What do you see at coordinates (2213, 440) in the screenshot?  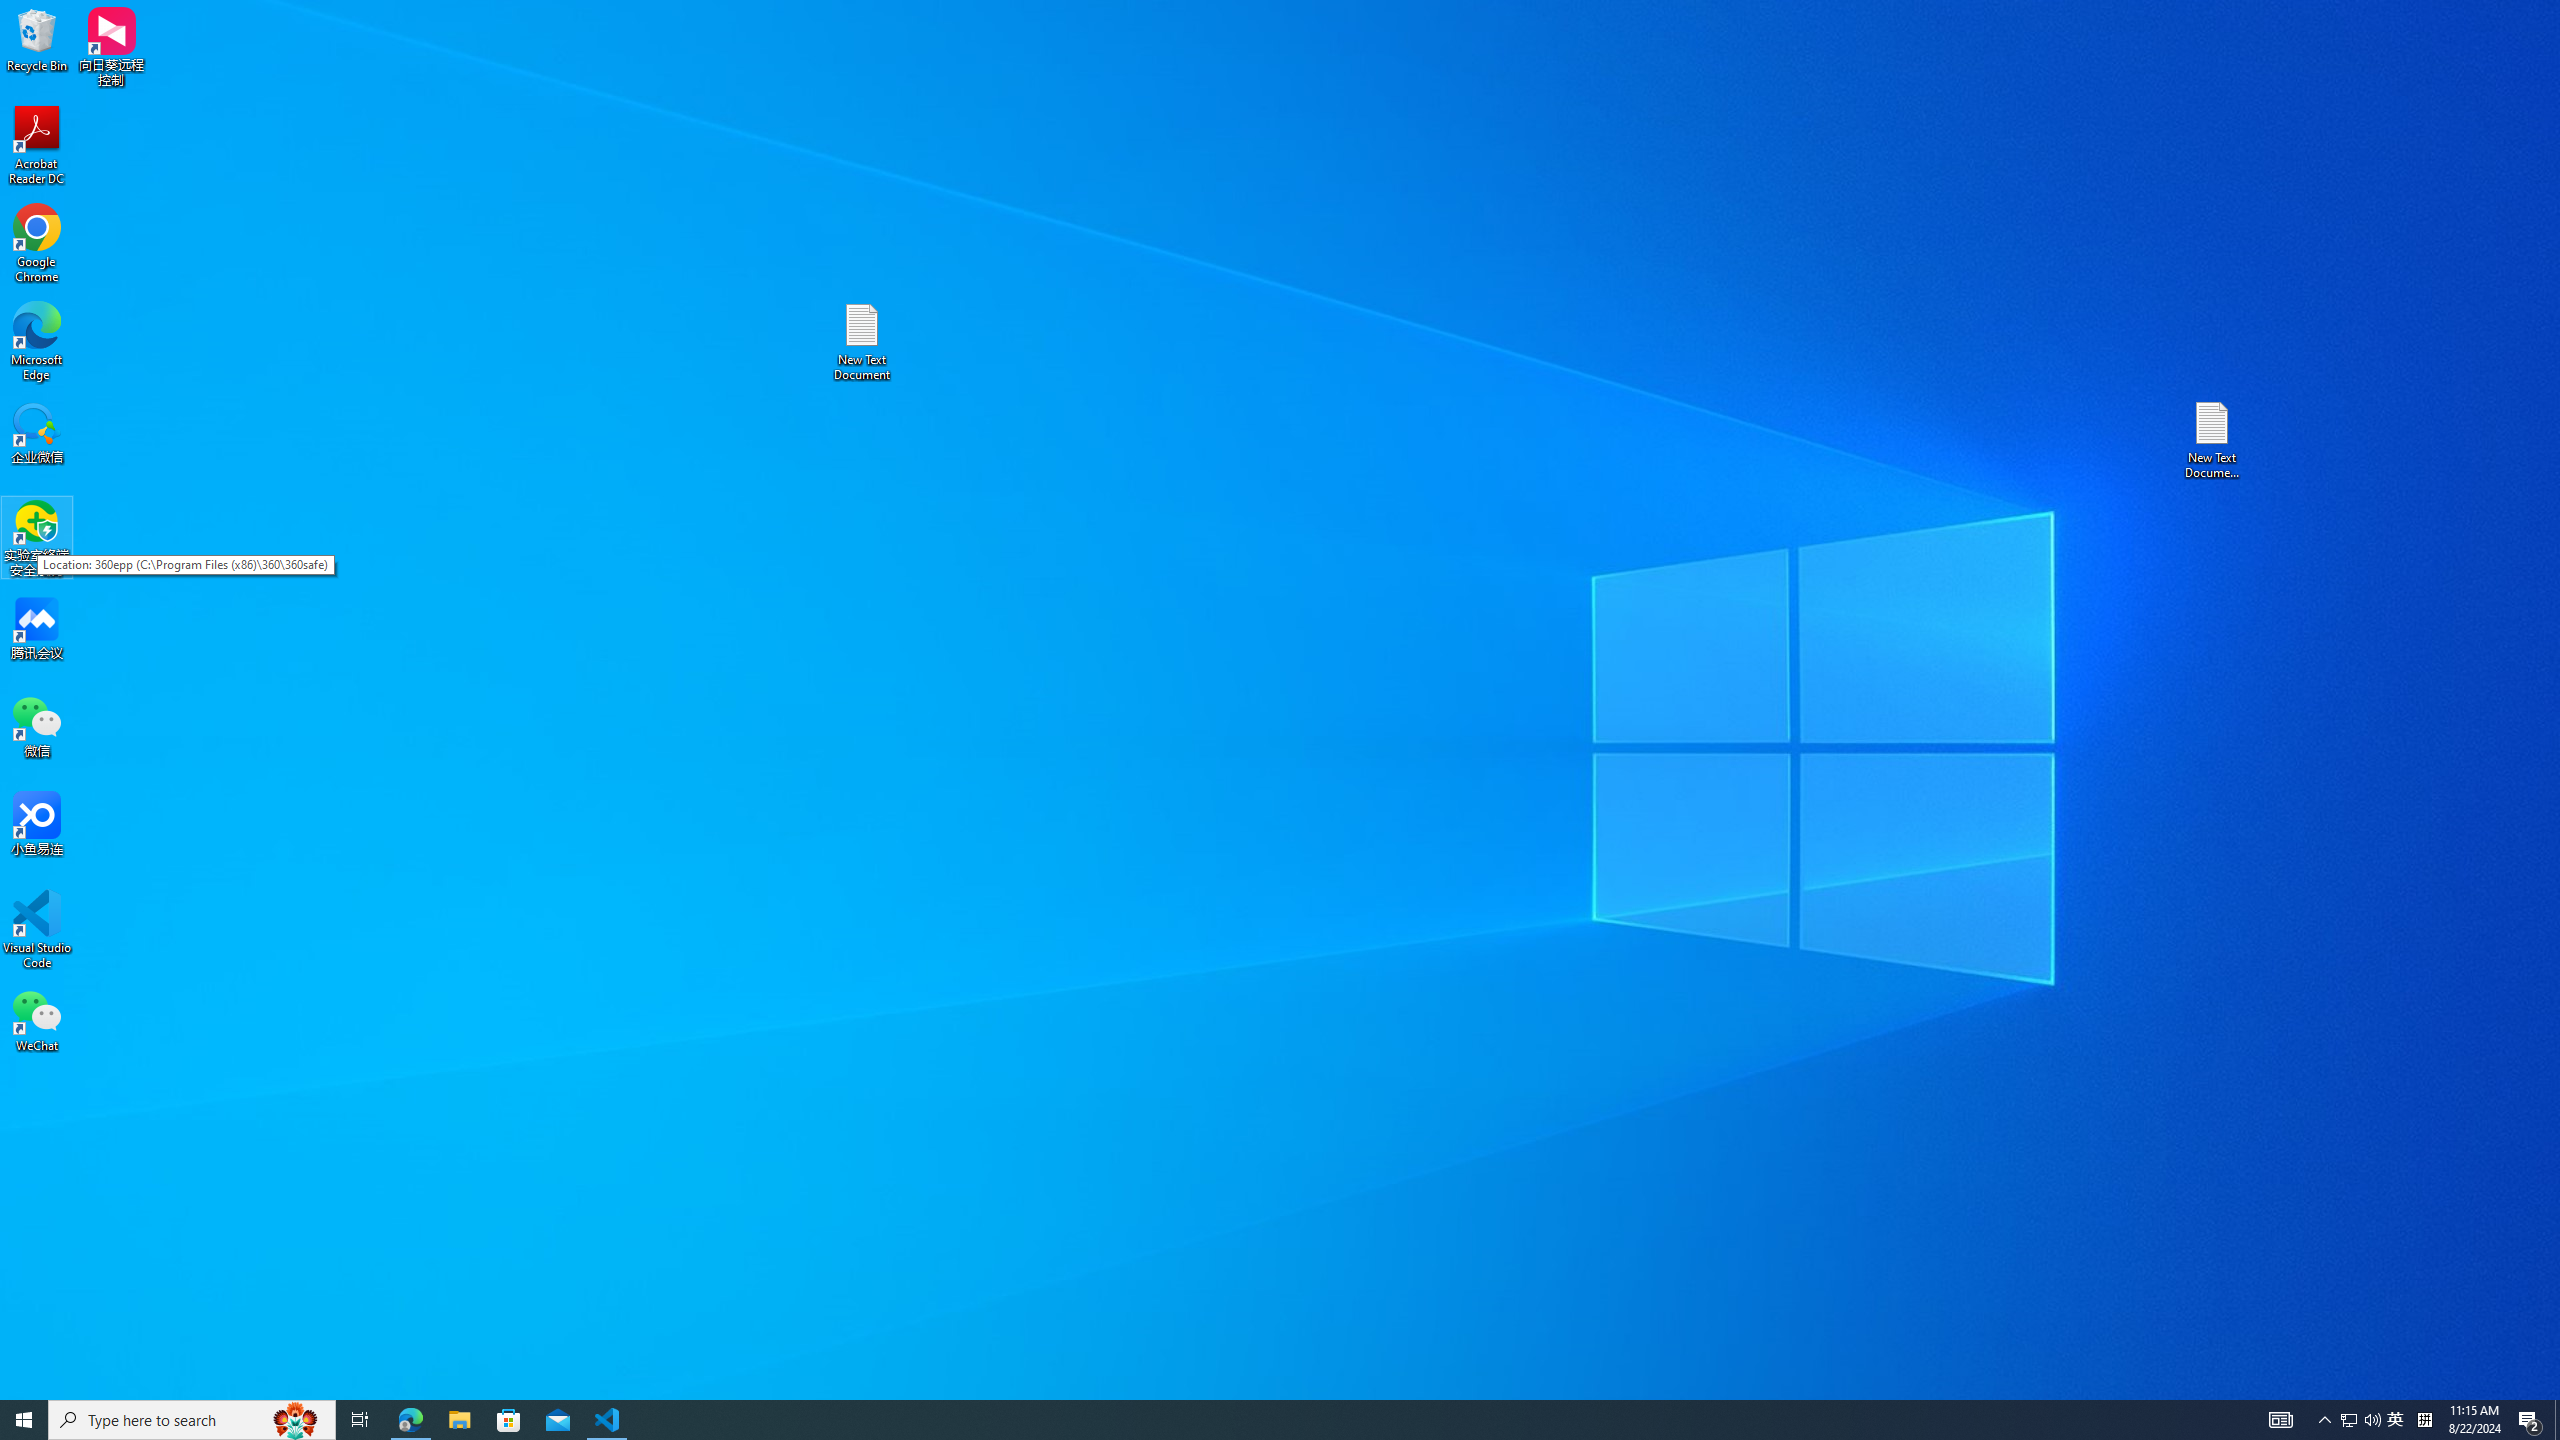 I see `Visual Studio Code` at bounding box center [2213, 440].